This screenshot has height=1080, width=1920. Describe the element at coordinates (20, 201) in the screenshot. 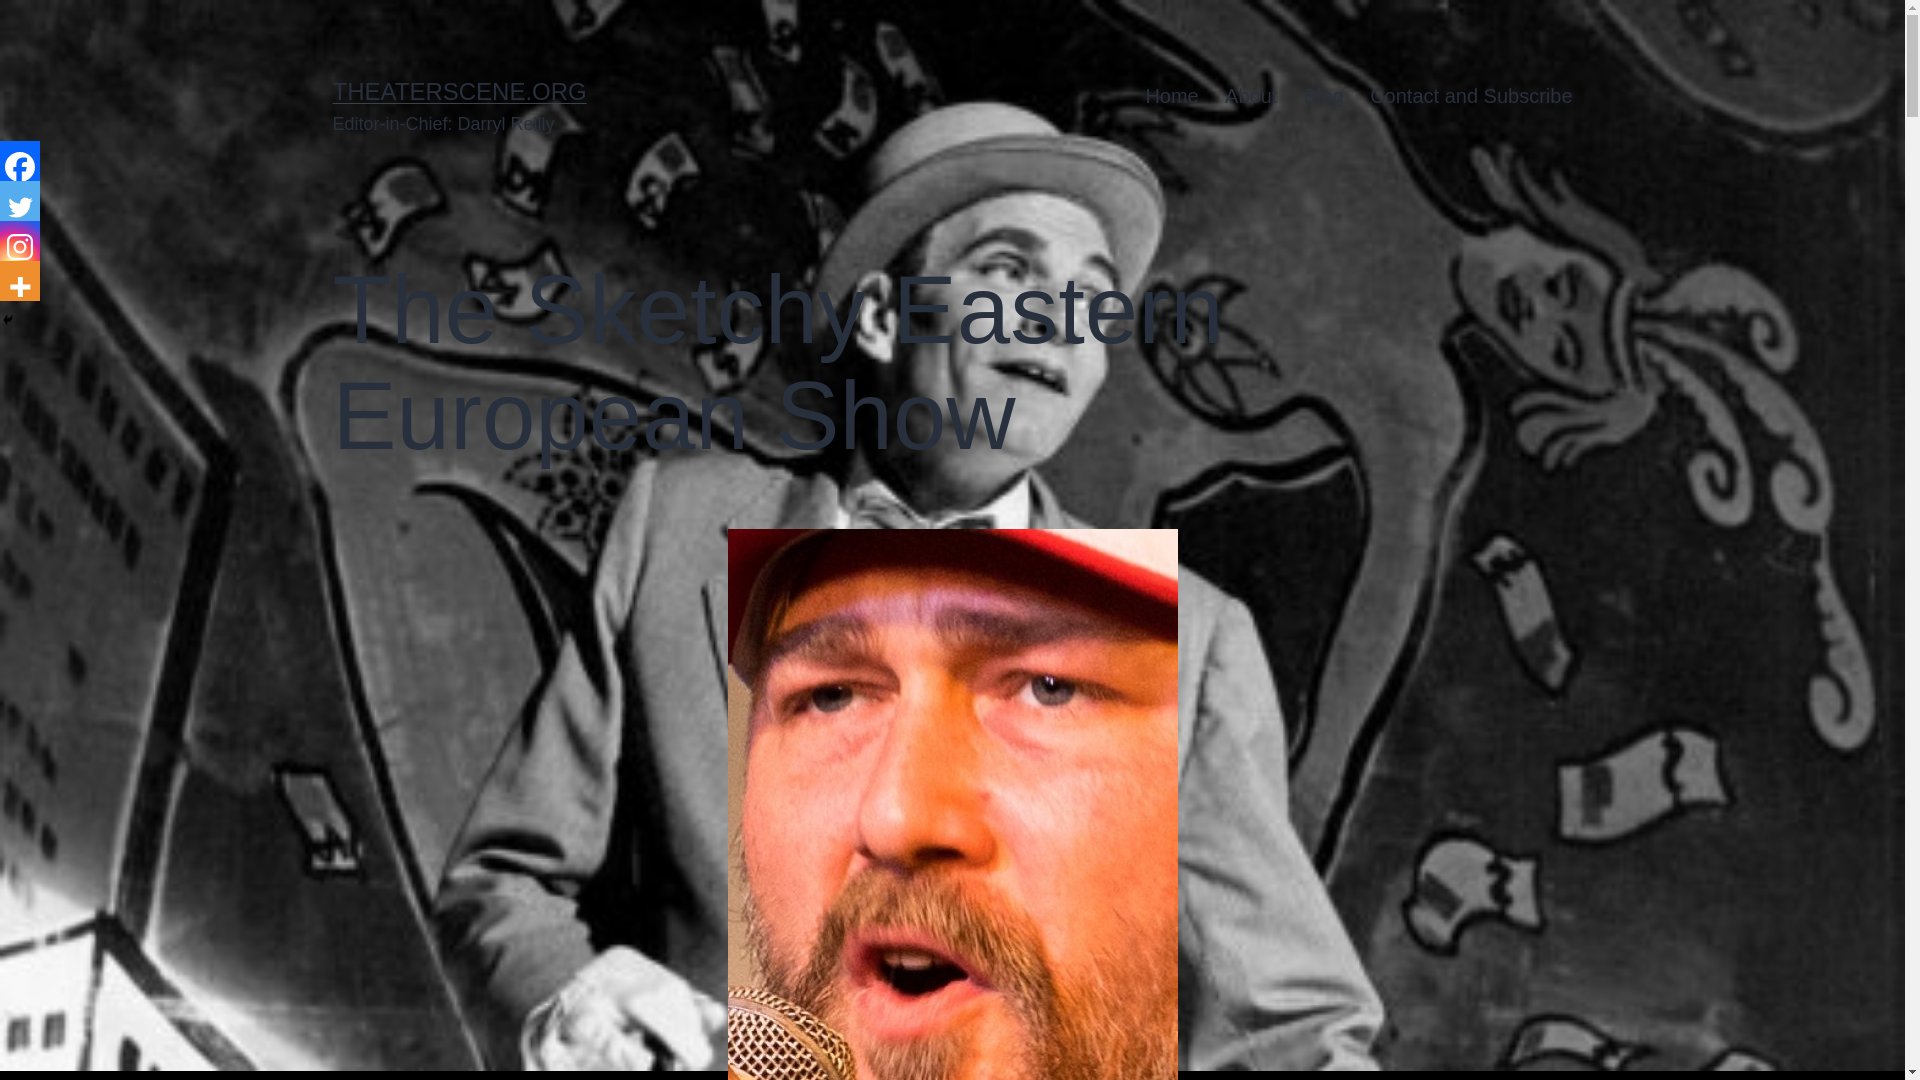

I see `Twitter` at that location.